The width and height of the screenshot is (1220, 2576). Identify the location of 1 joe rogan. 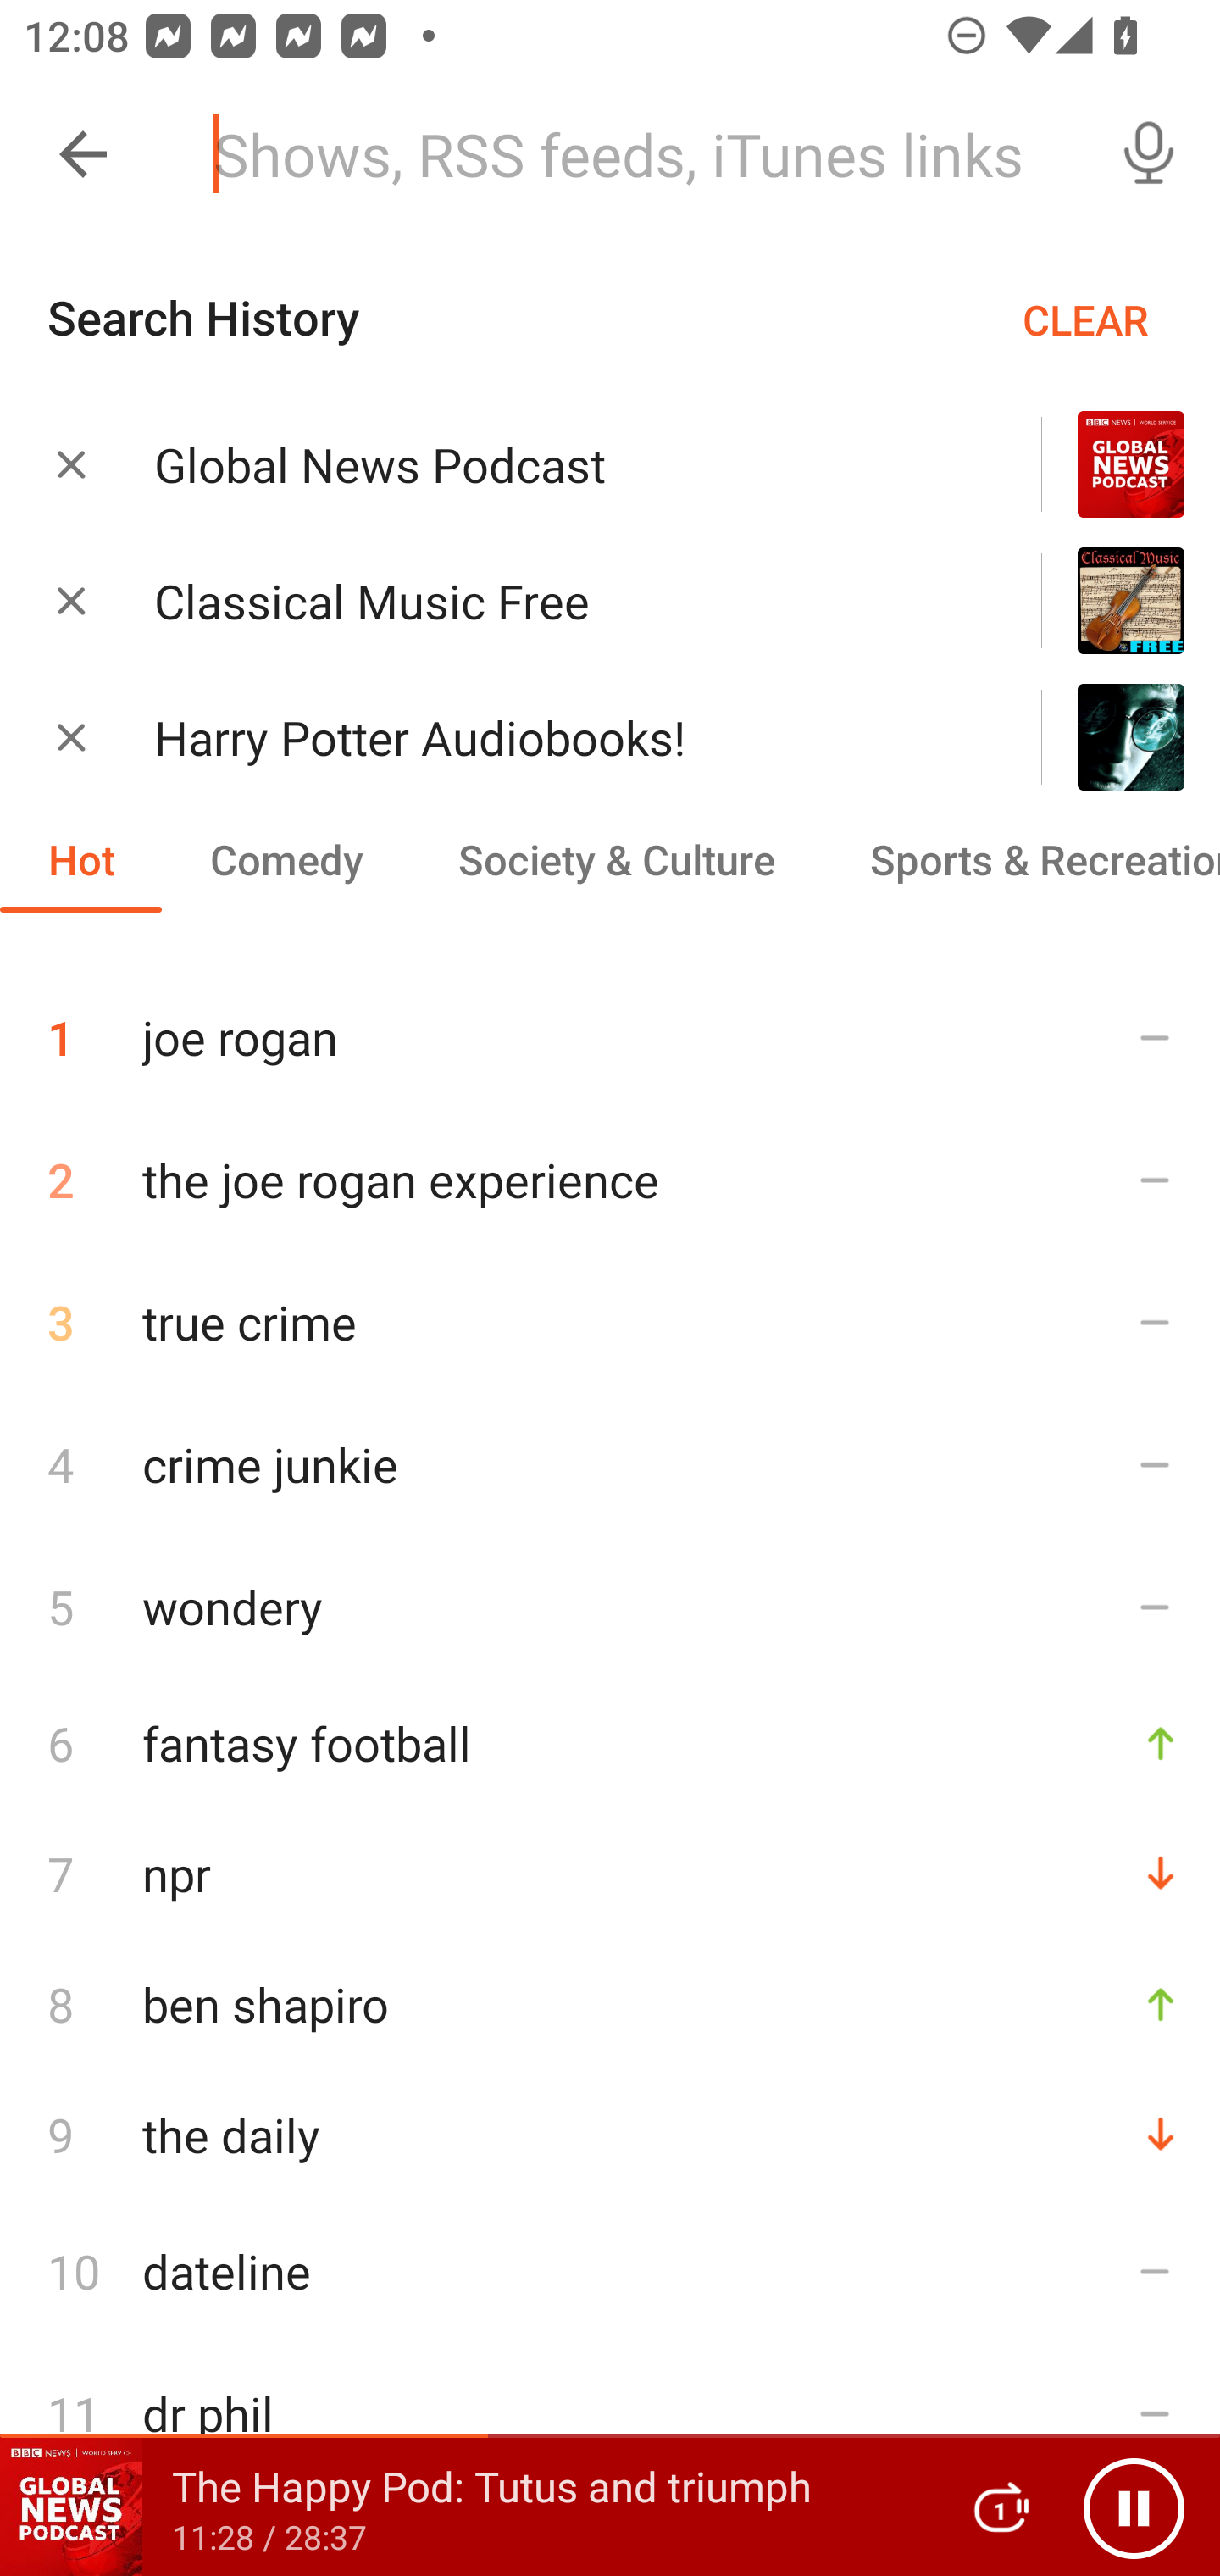
(610, 1025).